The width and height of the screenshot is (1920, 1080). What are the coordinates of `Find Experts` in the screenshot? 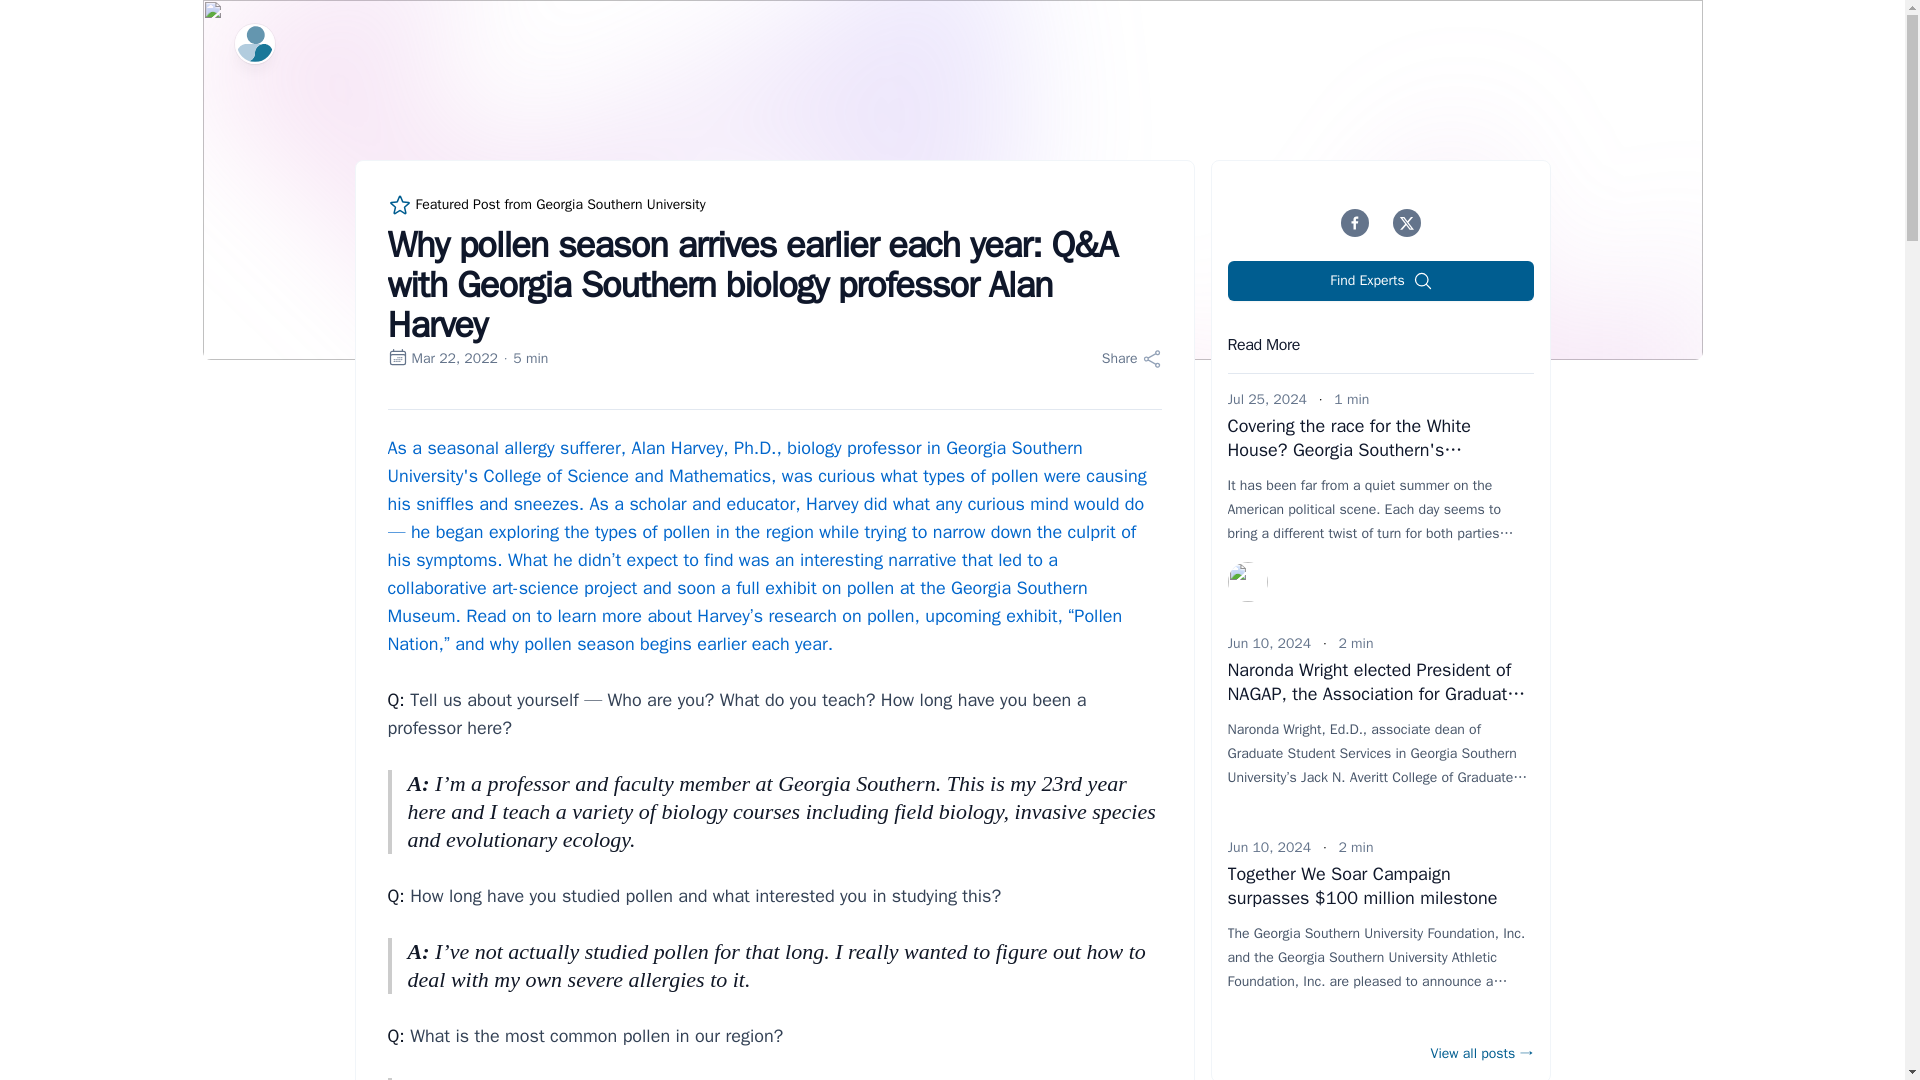 It's located at (1381, 281).